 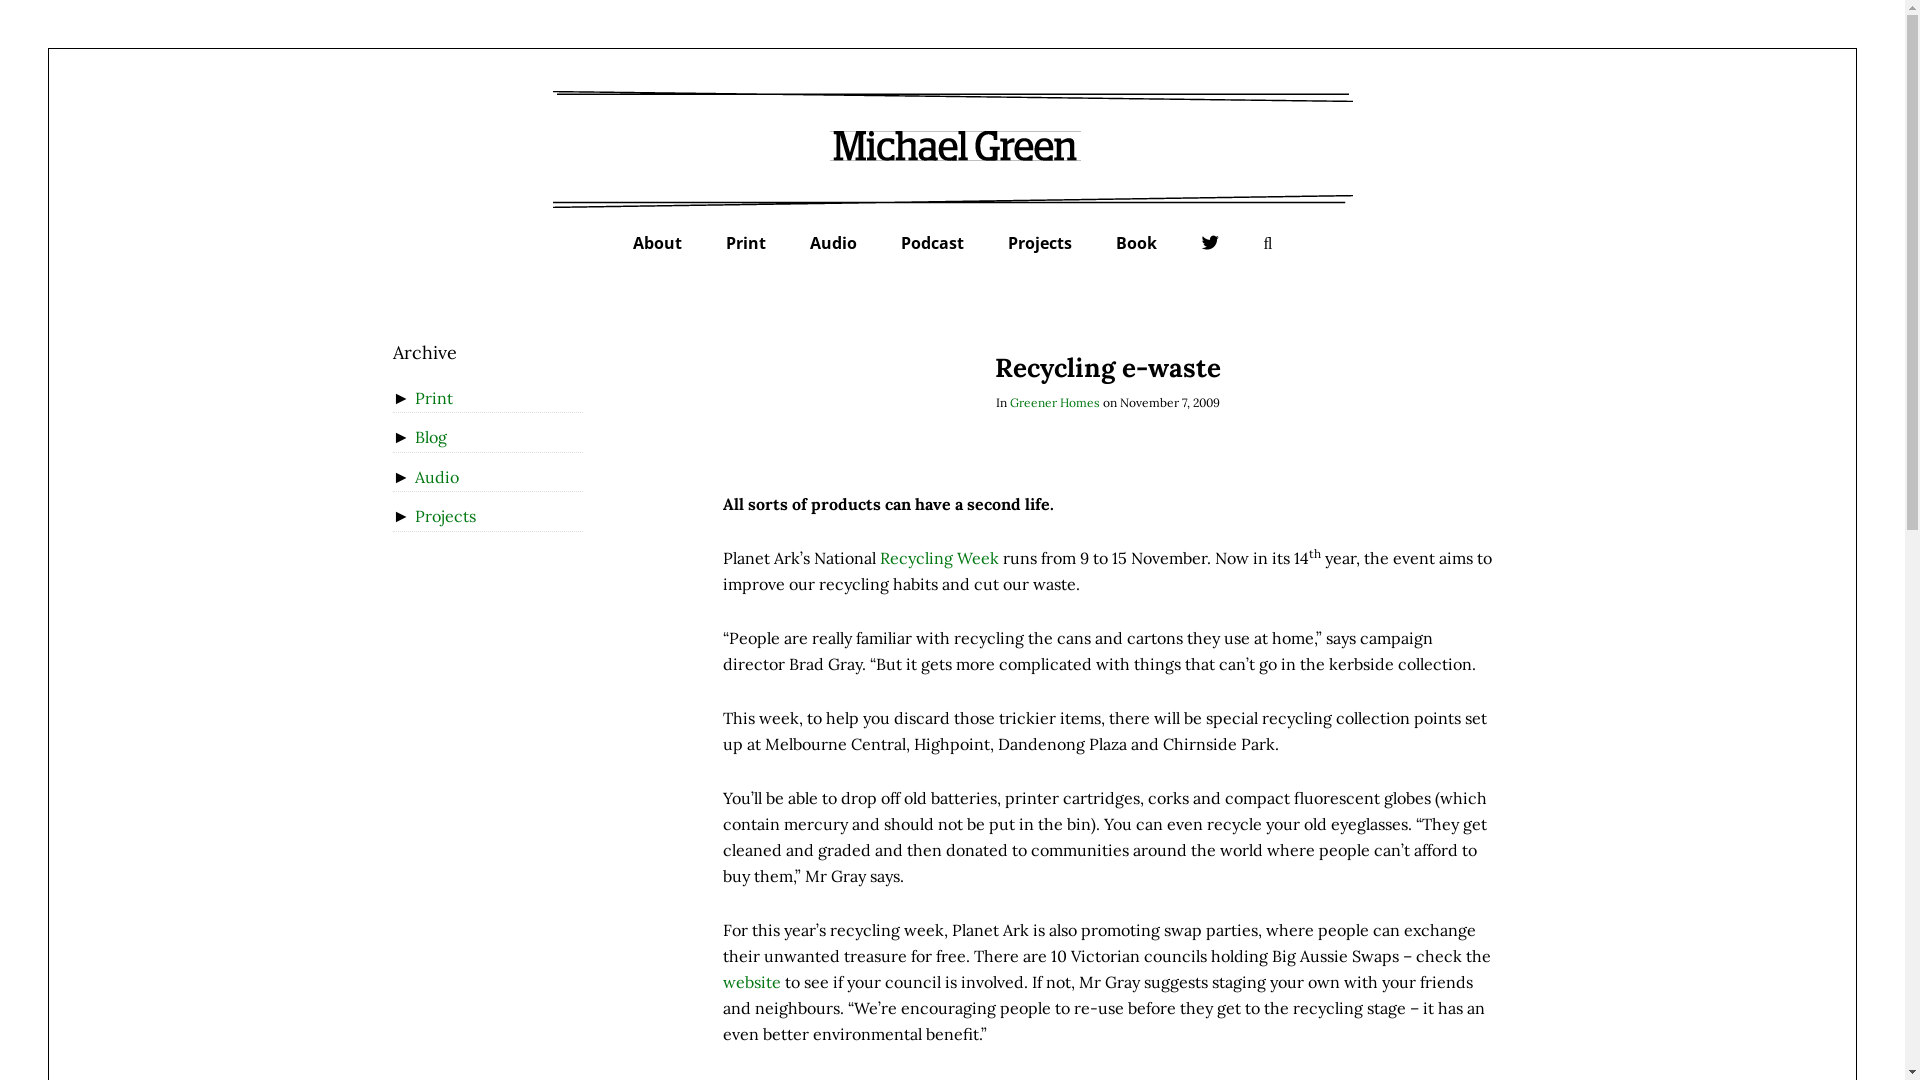 What do you see at coordinates (939, 558) in the screenshot?
I see `Recycling Week` at bounding box center [939, 558].